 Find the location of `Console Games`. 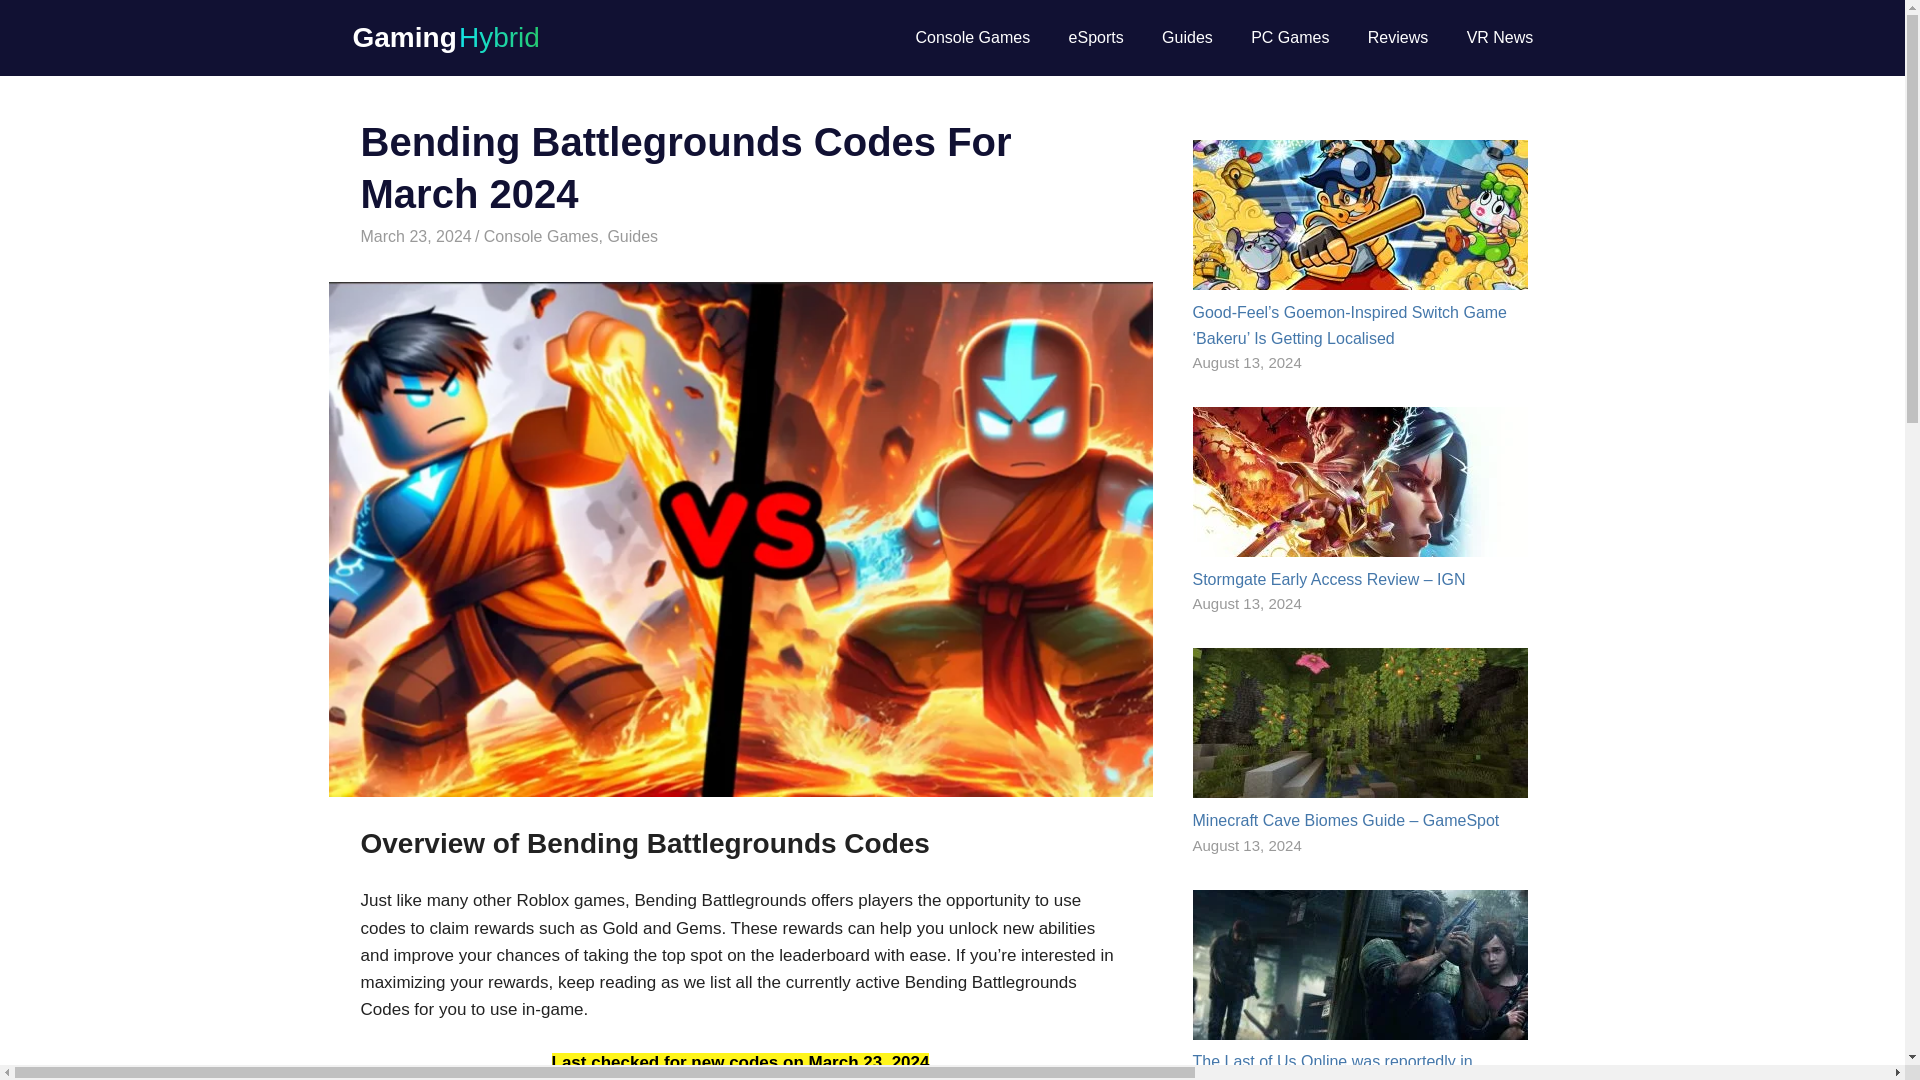

Console Games is located at coordinates (972, 37).